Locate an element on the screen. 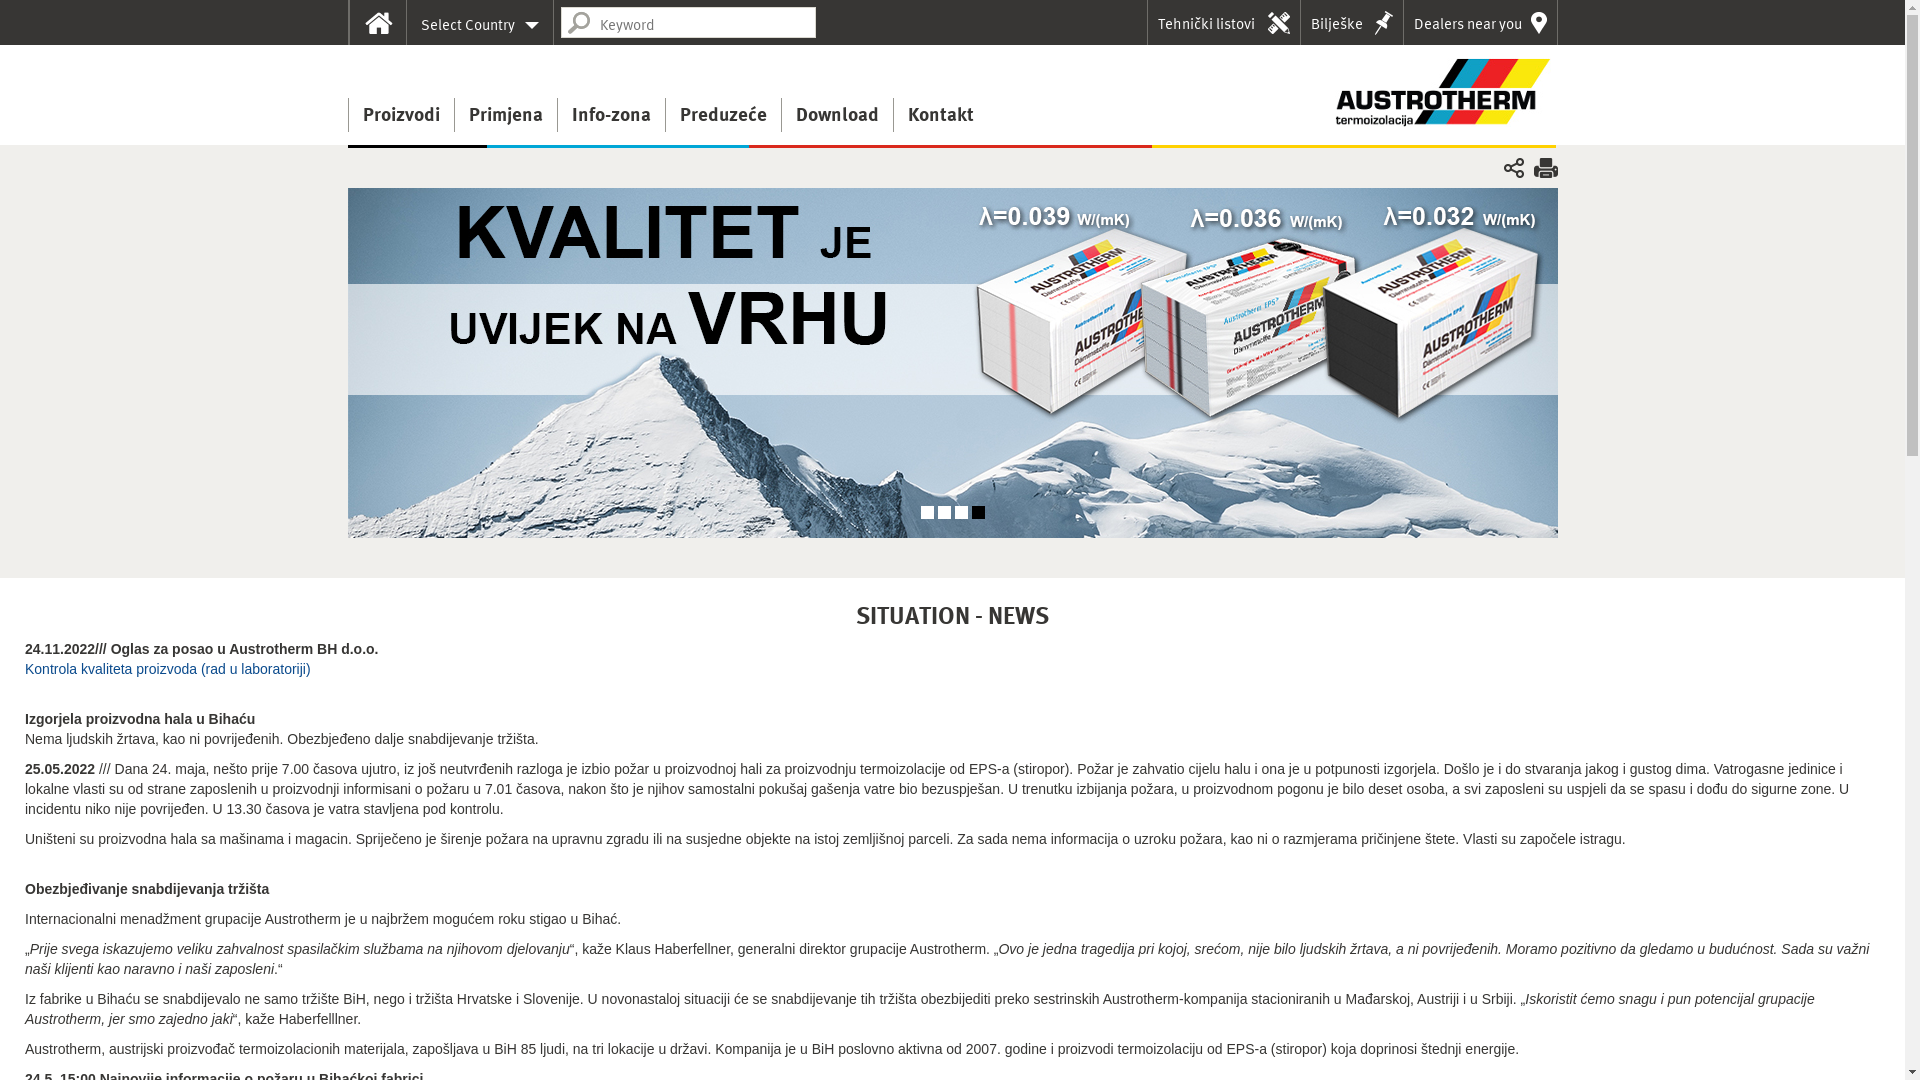  Info-zona is located at coordinates (610, 115).